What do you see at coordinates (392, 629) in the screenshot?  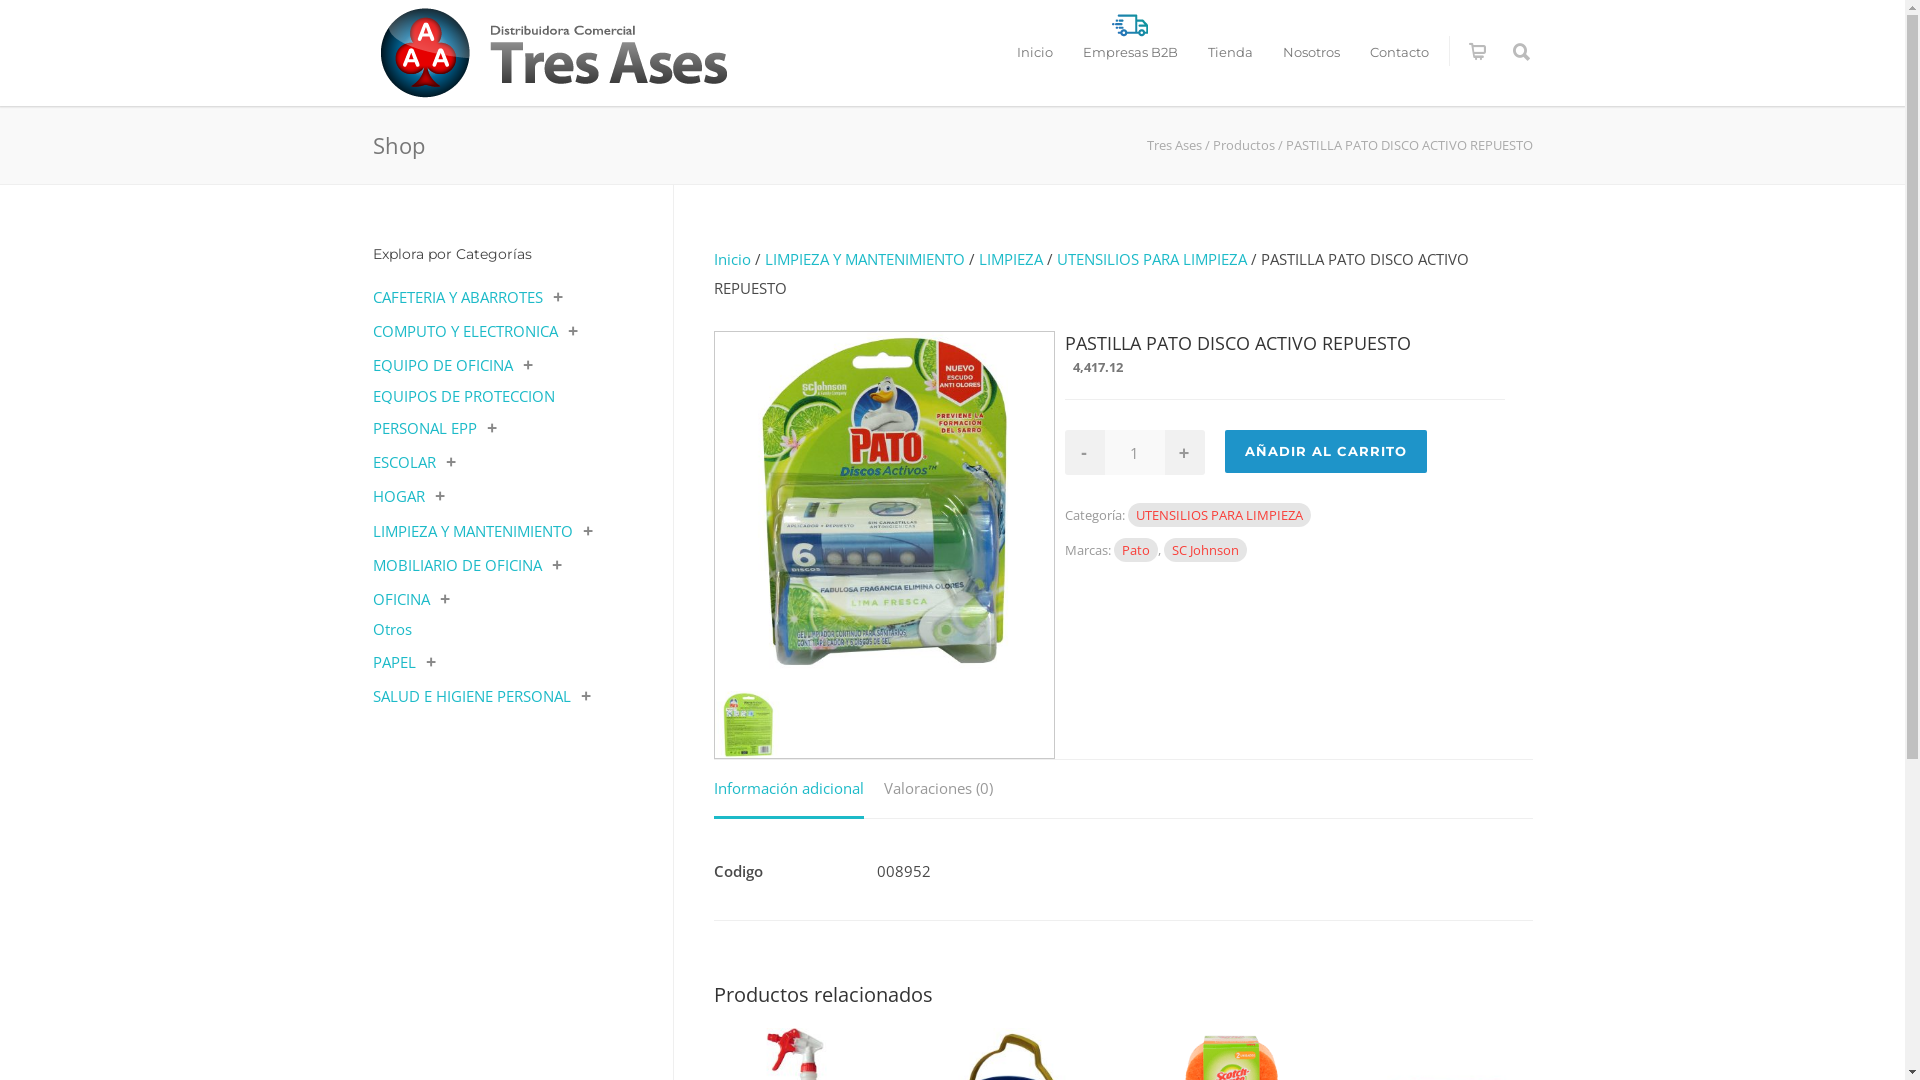 I see `Otros` at bounding box center [392, 629].